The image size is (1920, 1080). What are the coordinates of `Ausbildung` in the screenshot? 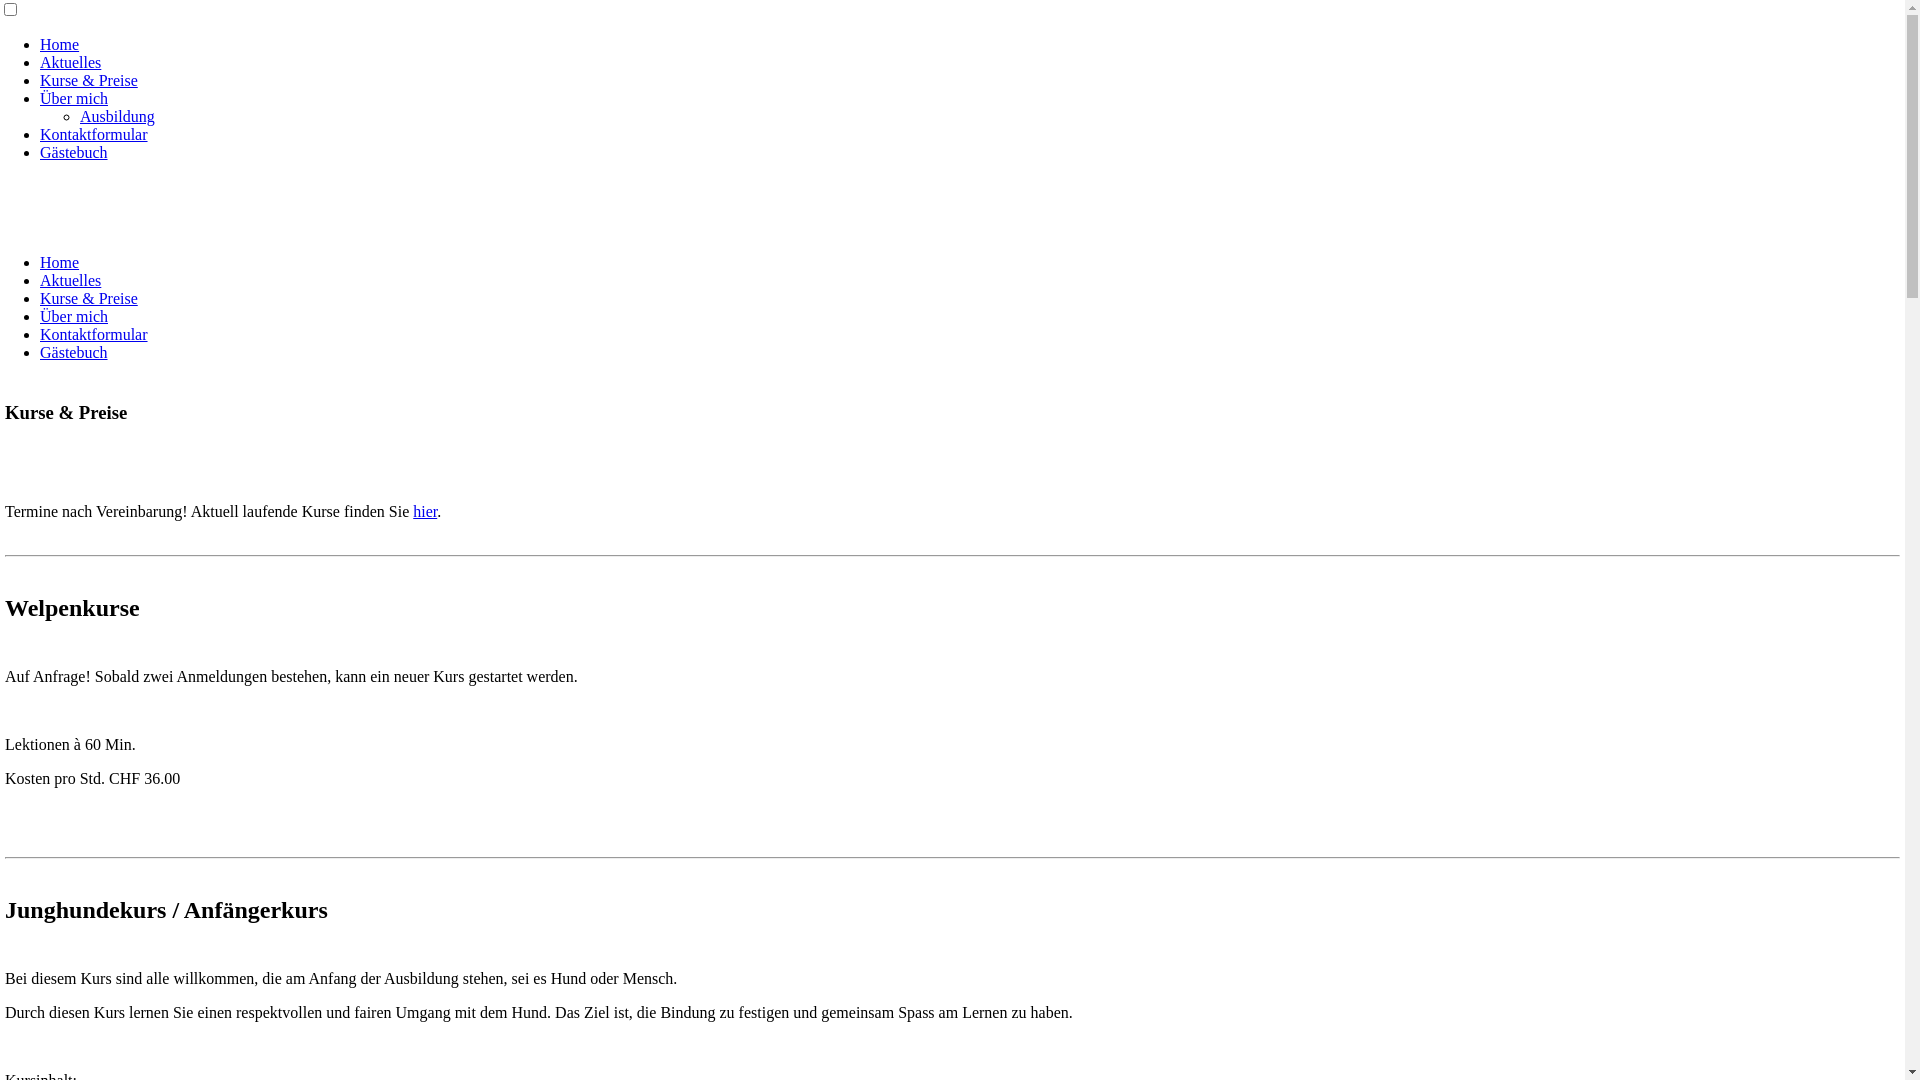 It's located at (118, 116).